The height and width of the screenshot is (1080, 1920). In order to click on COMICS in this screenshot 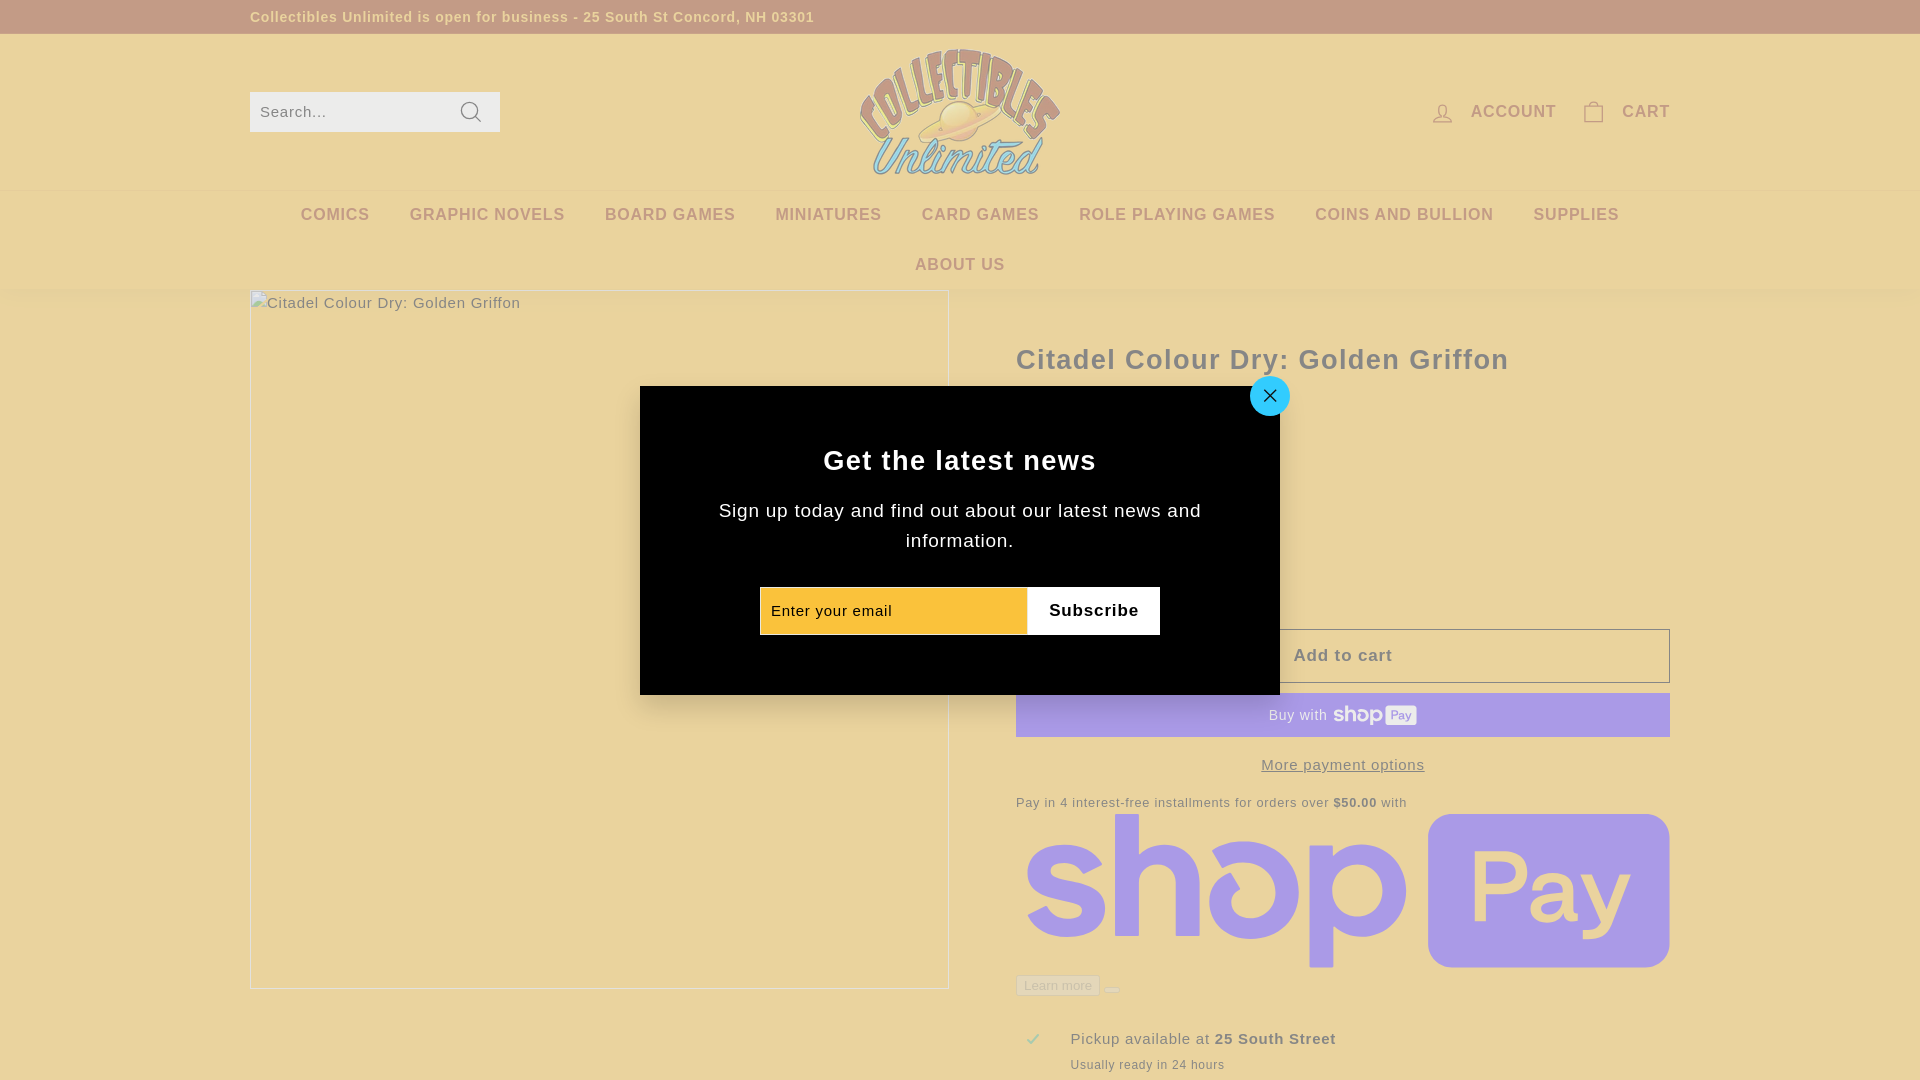, I will do `click(334, 214)`.